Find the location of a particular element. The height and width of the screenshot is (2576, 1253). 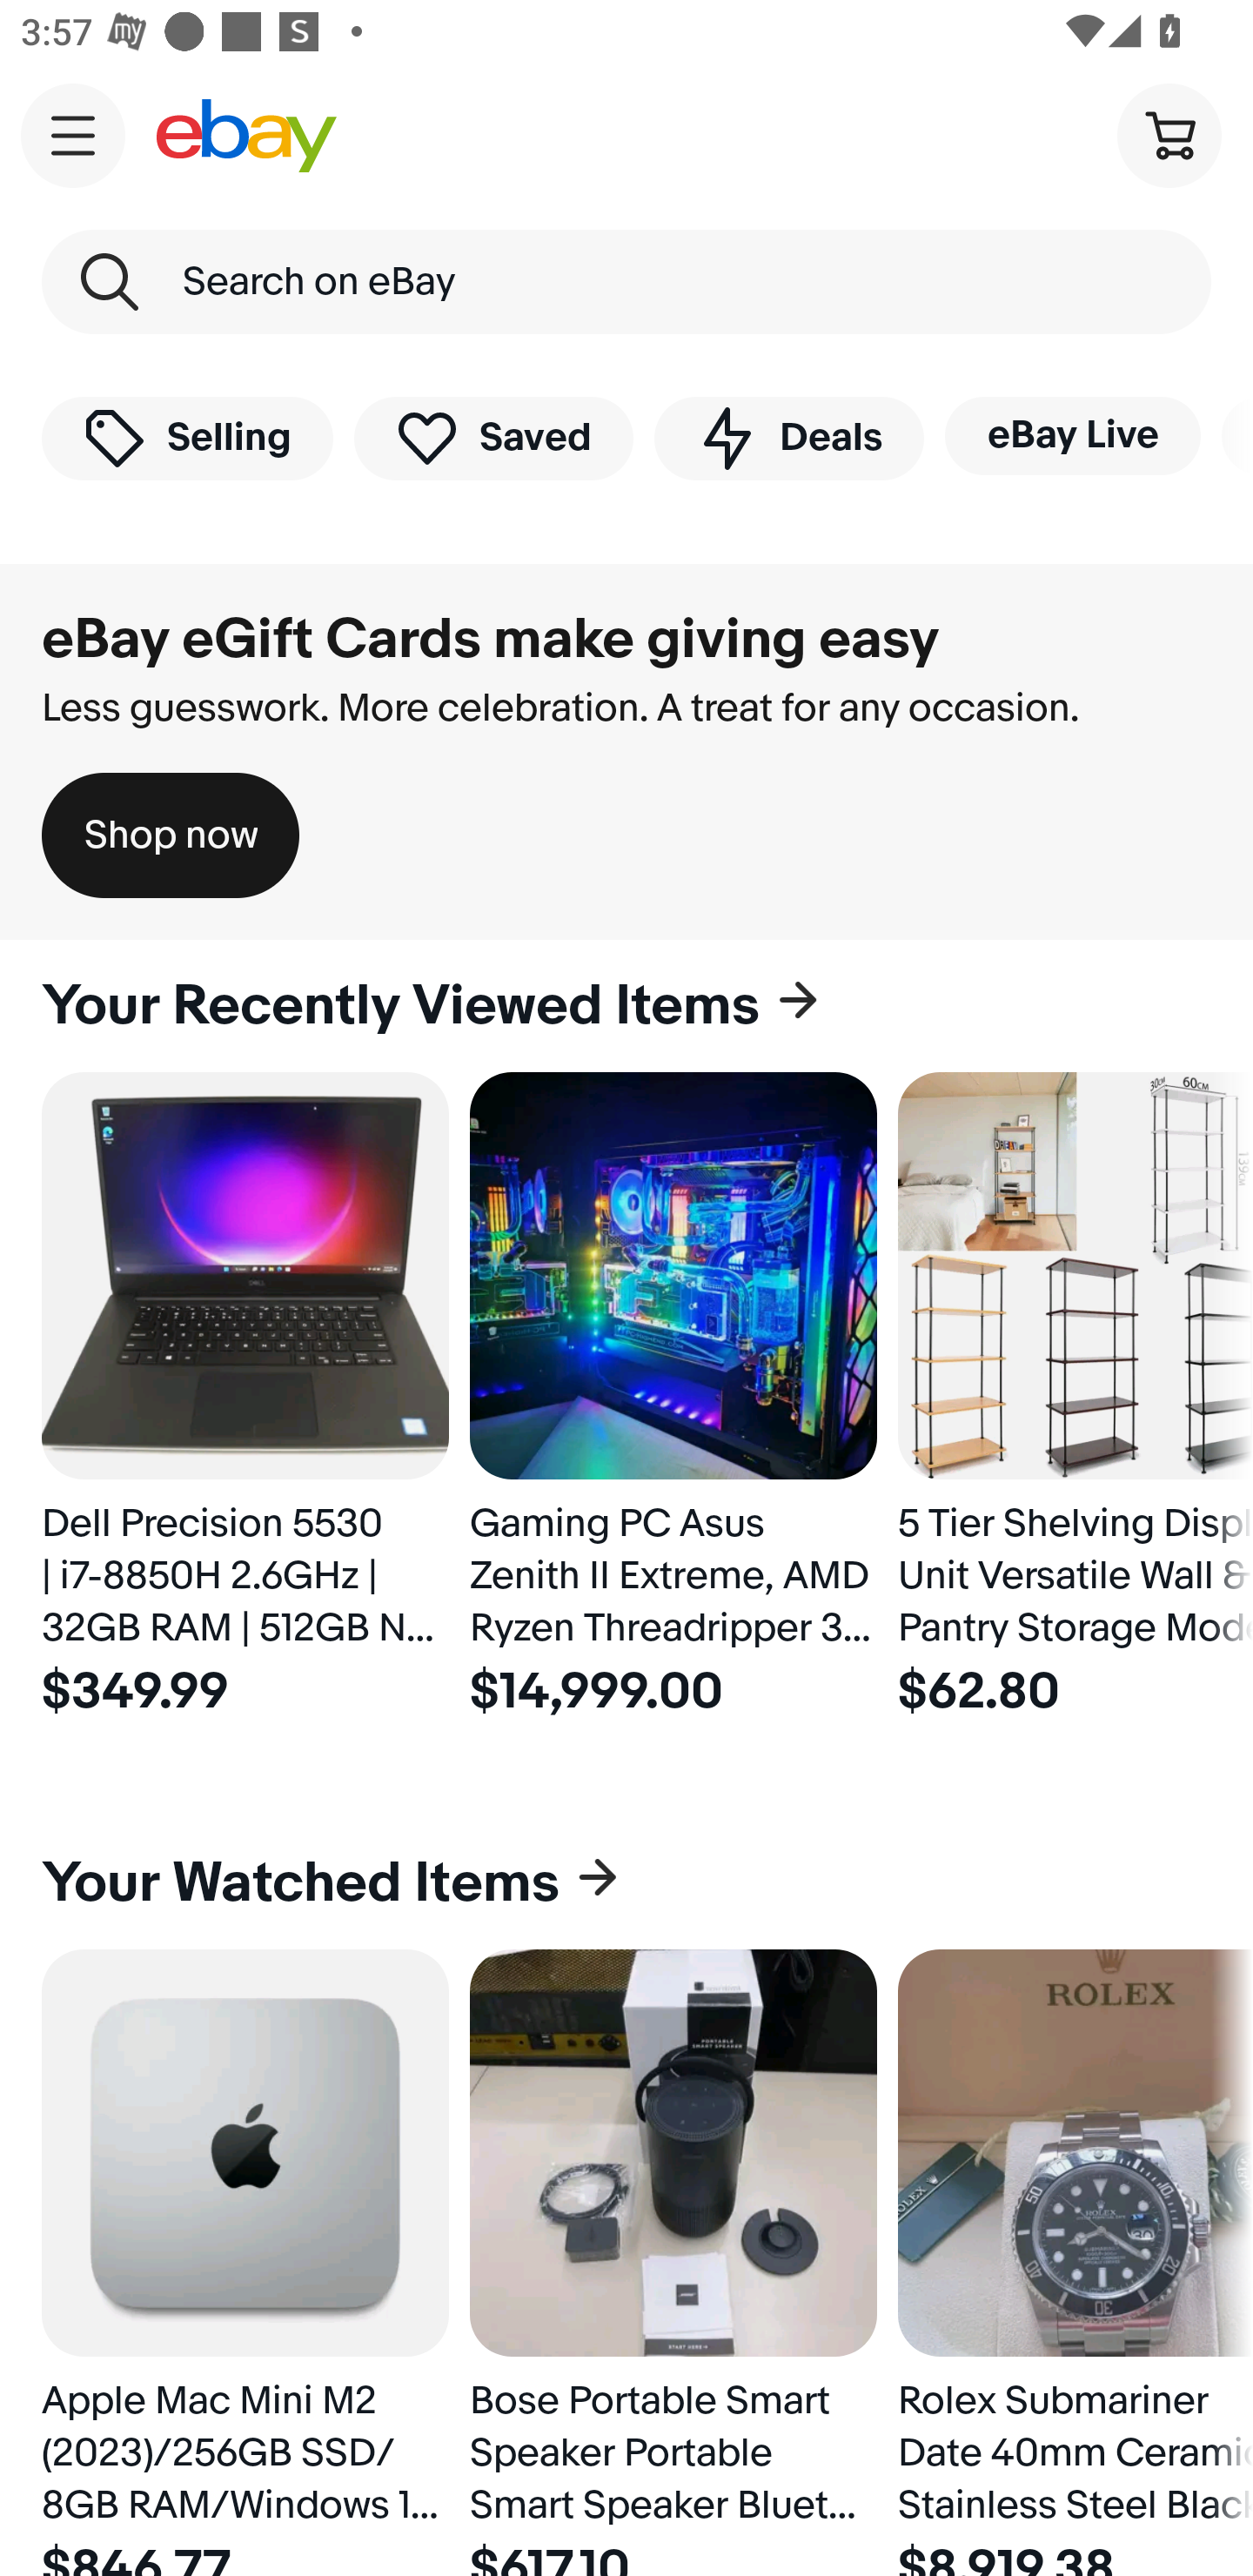

Your Recently Viewed Items   is located at coordinates (626, 1006).